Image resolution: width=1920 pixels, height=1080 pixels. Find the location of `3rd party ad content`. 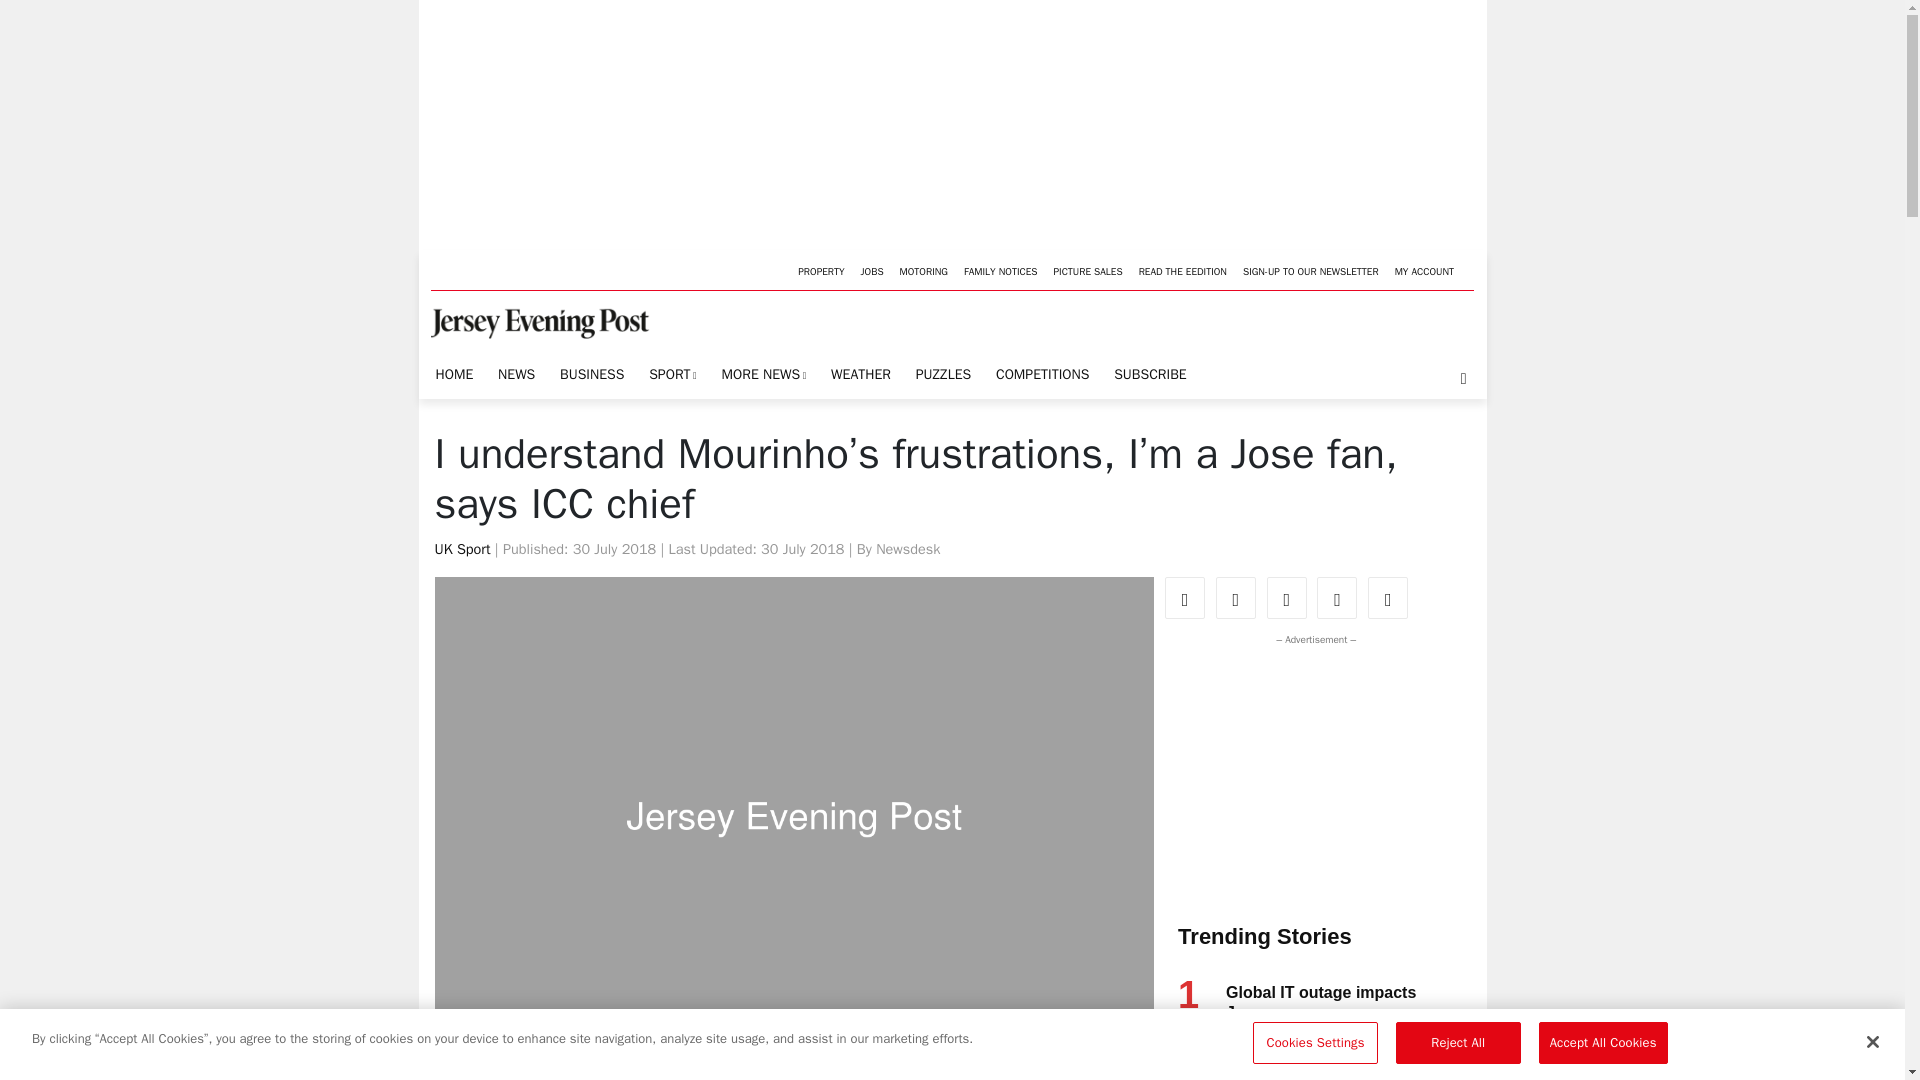

3rd party ad content is located at coordinates (1311, 774).